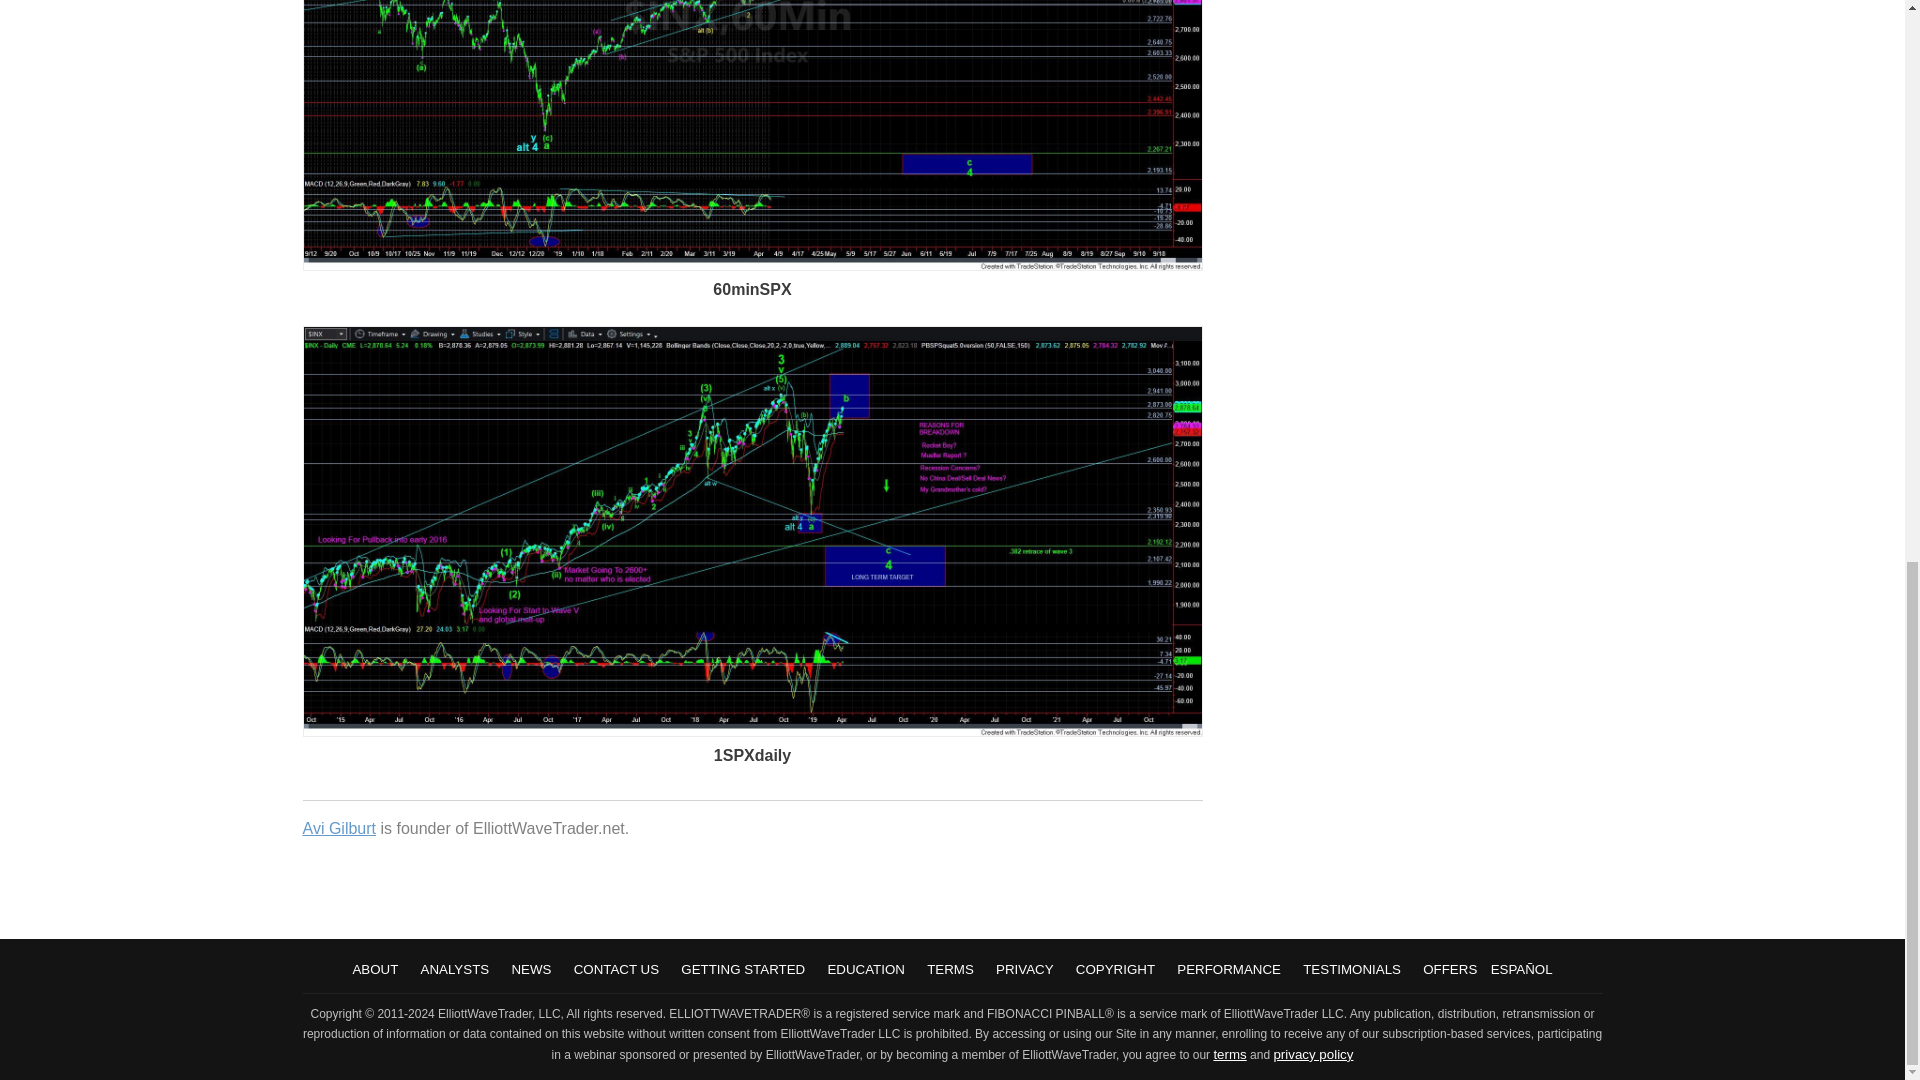 This screenshot has height=1080, width=1920. Describe the element at coordinates (1115, 970) in the screenshot. I see `COPYRIGHT` at that location.